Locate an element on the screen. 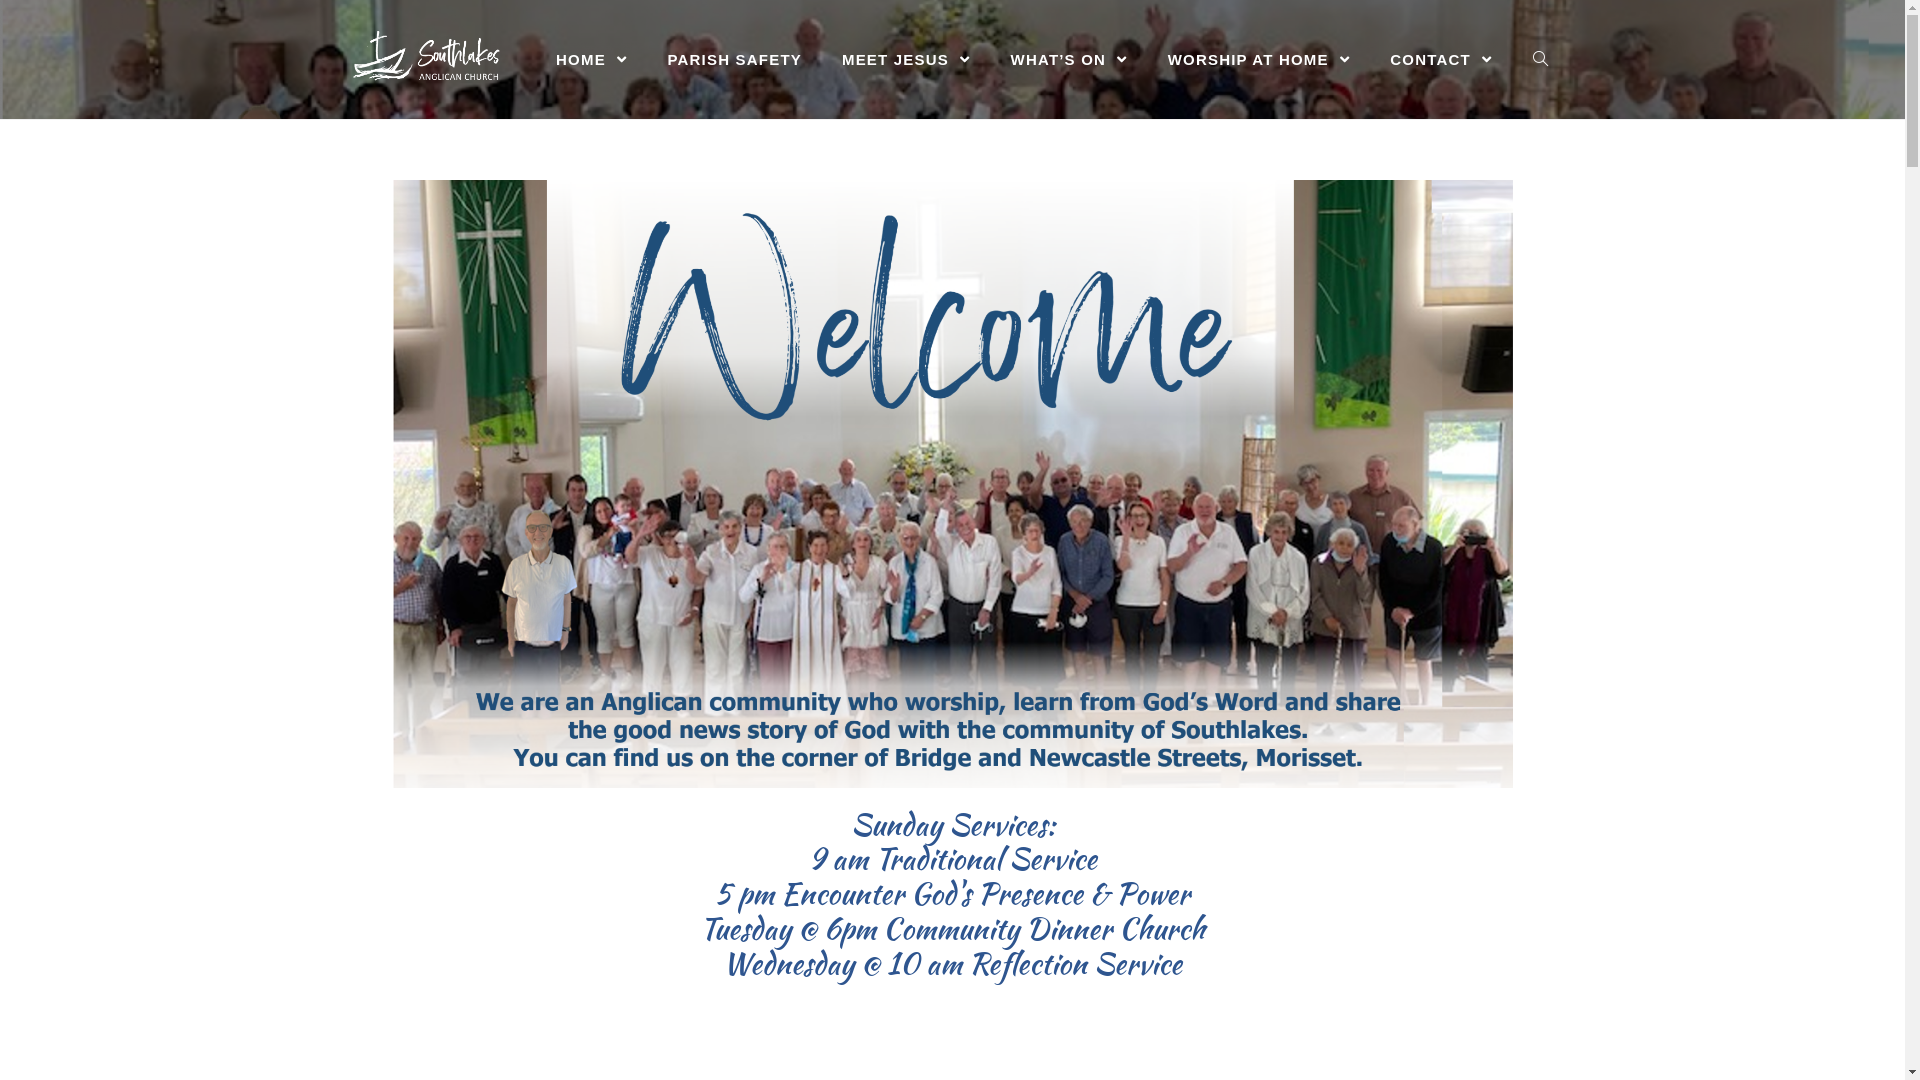 The width and height of the screenshot is (1920, 1080). WORSHIP AT HOME is located at coordinates (1260, 60).